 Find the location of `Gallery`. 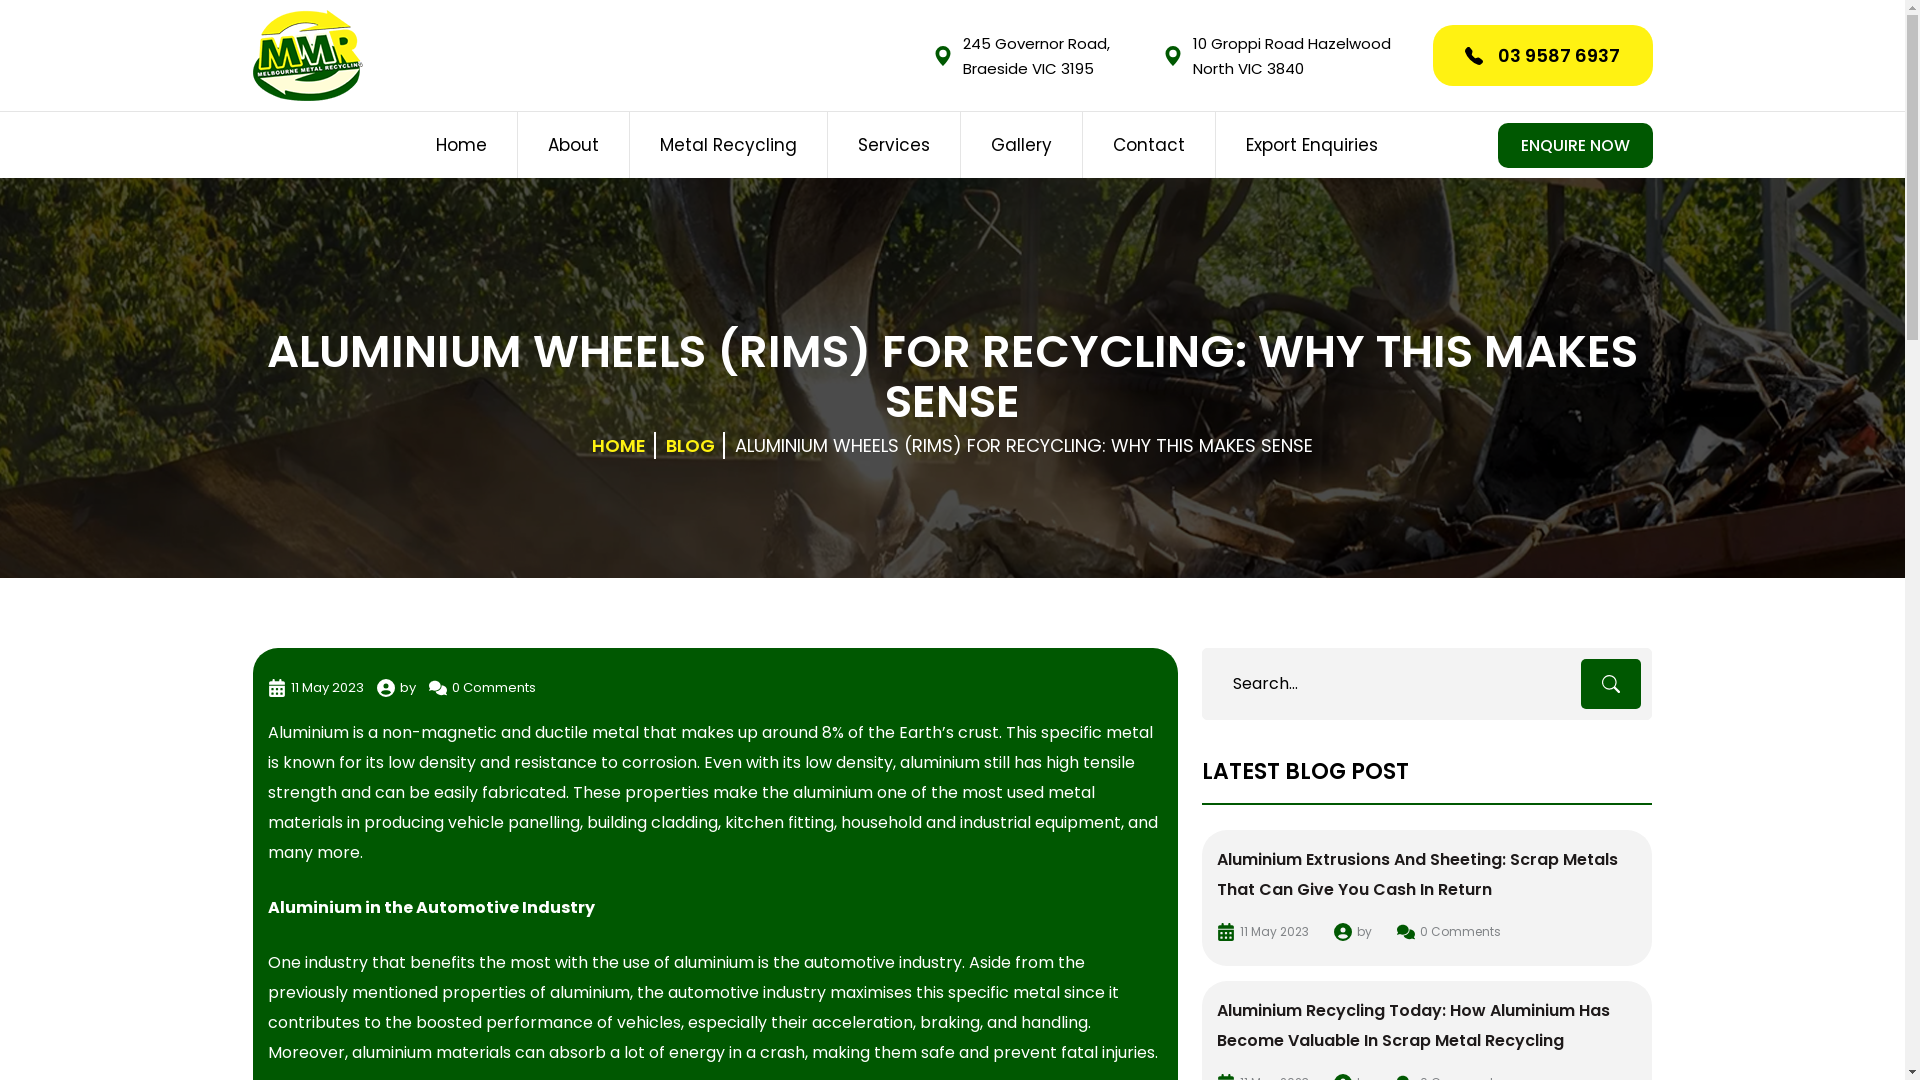

Gallery is located at coordinates (1020, 145).